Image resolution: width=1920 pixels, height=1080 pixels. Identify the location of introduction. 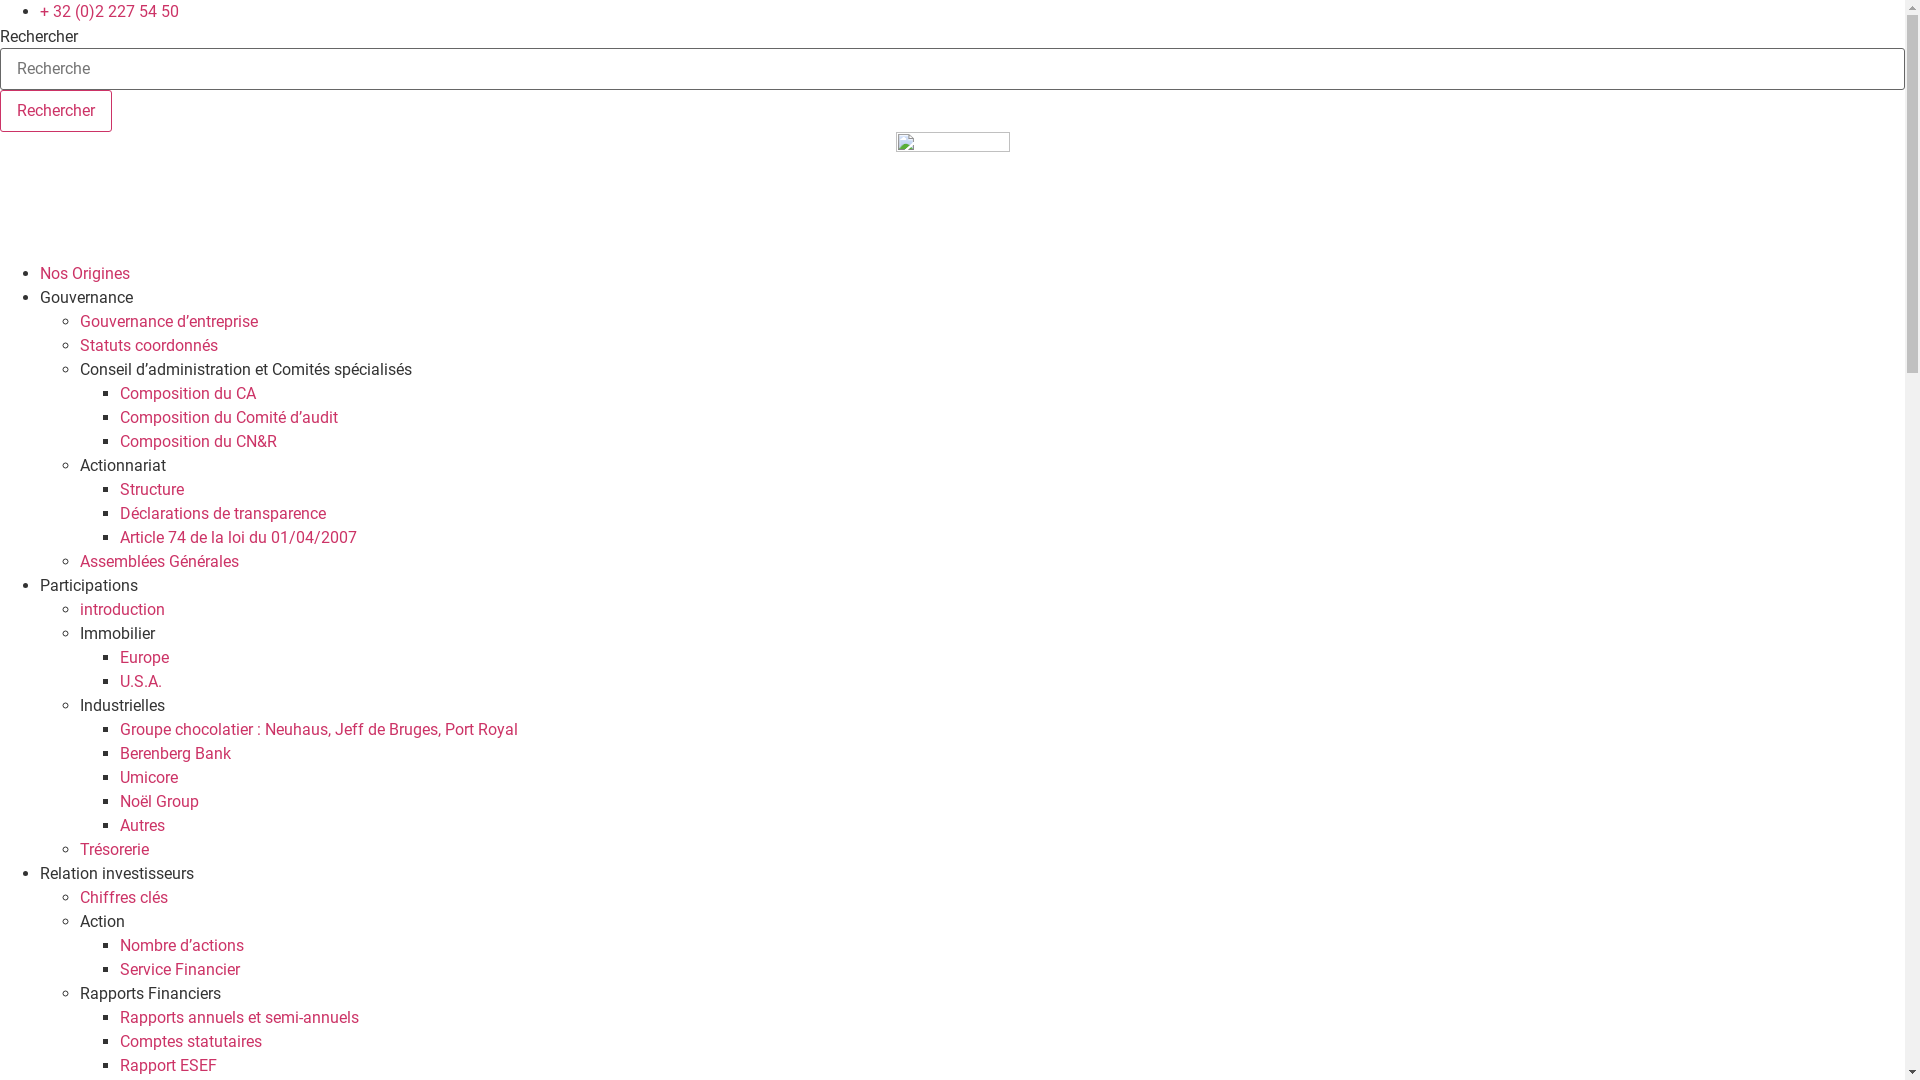
(122, 610).